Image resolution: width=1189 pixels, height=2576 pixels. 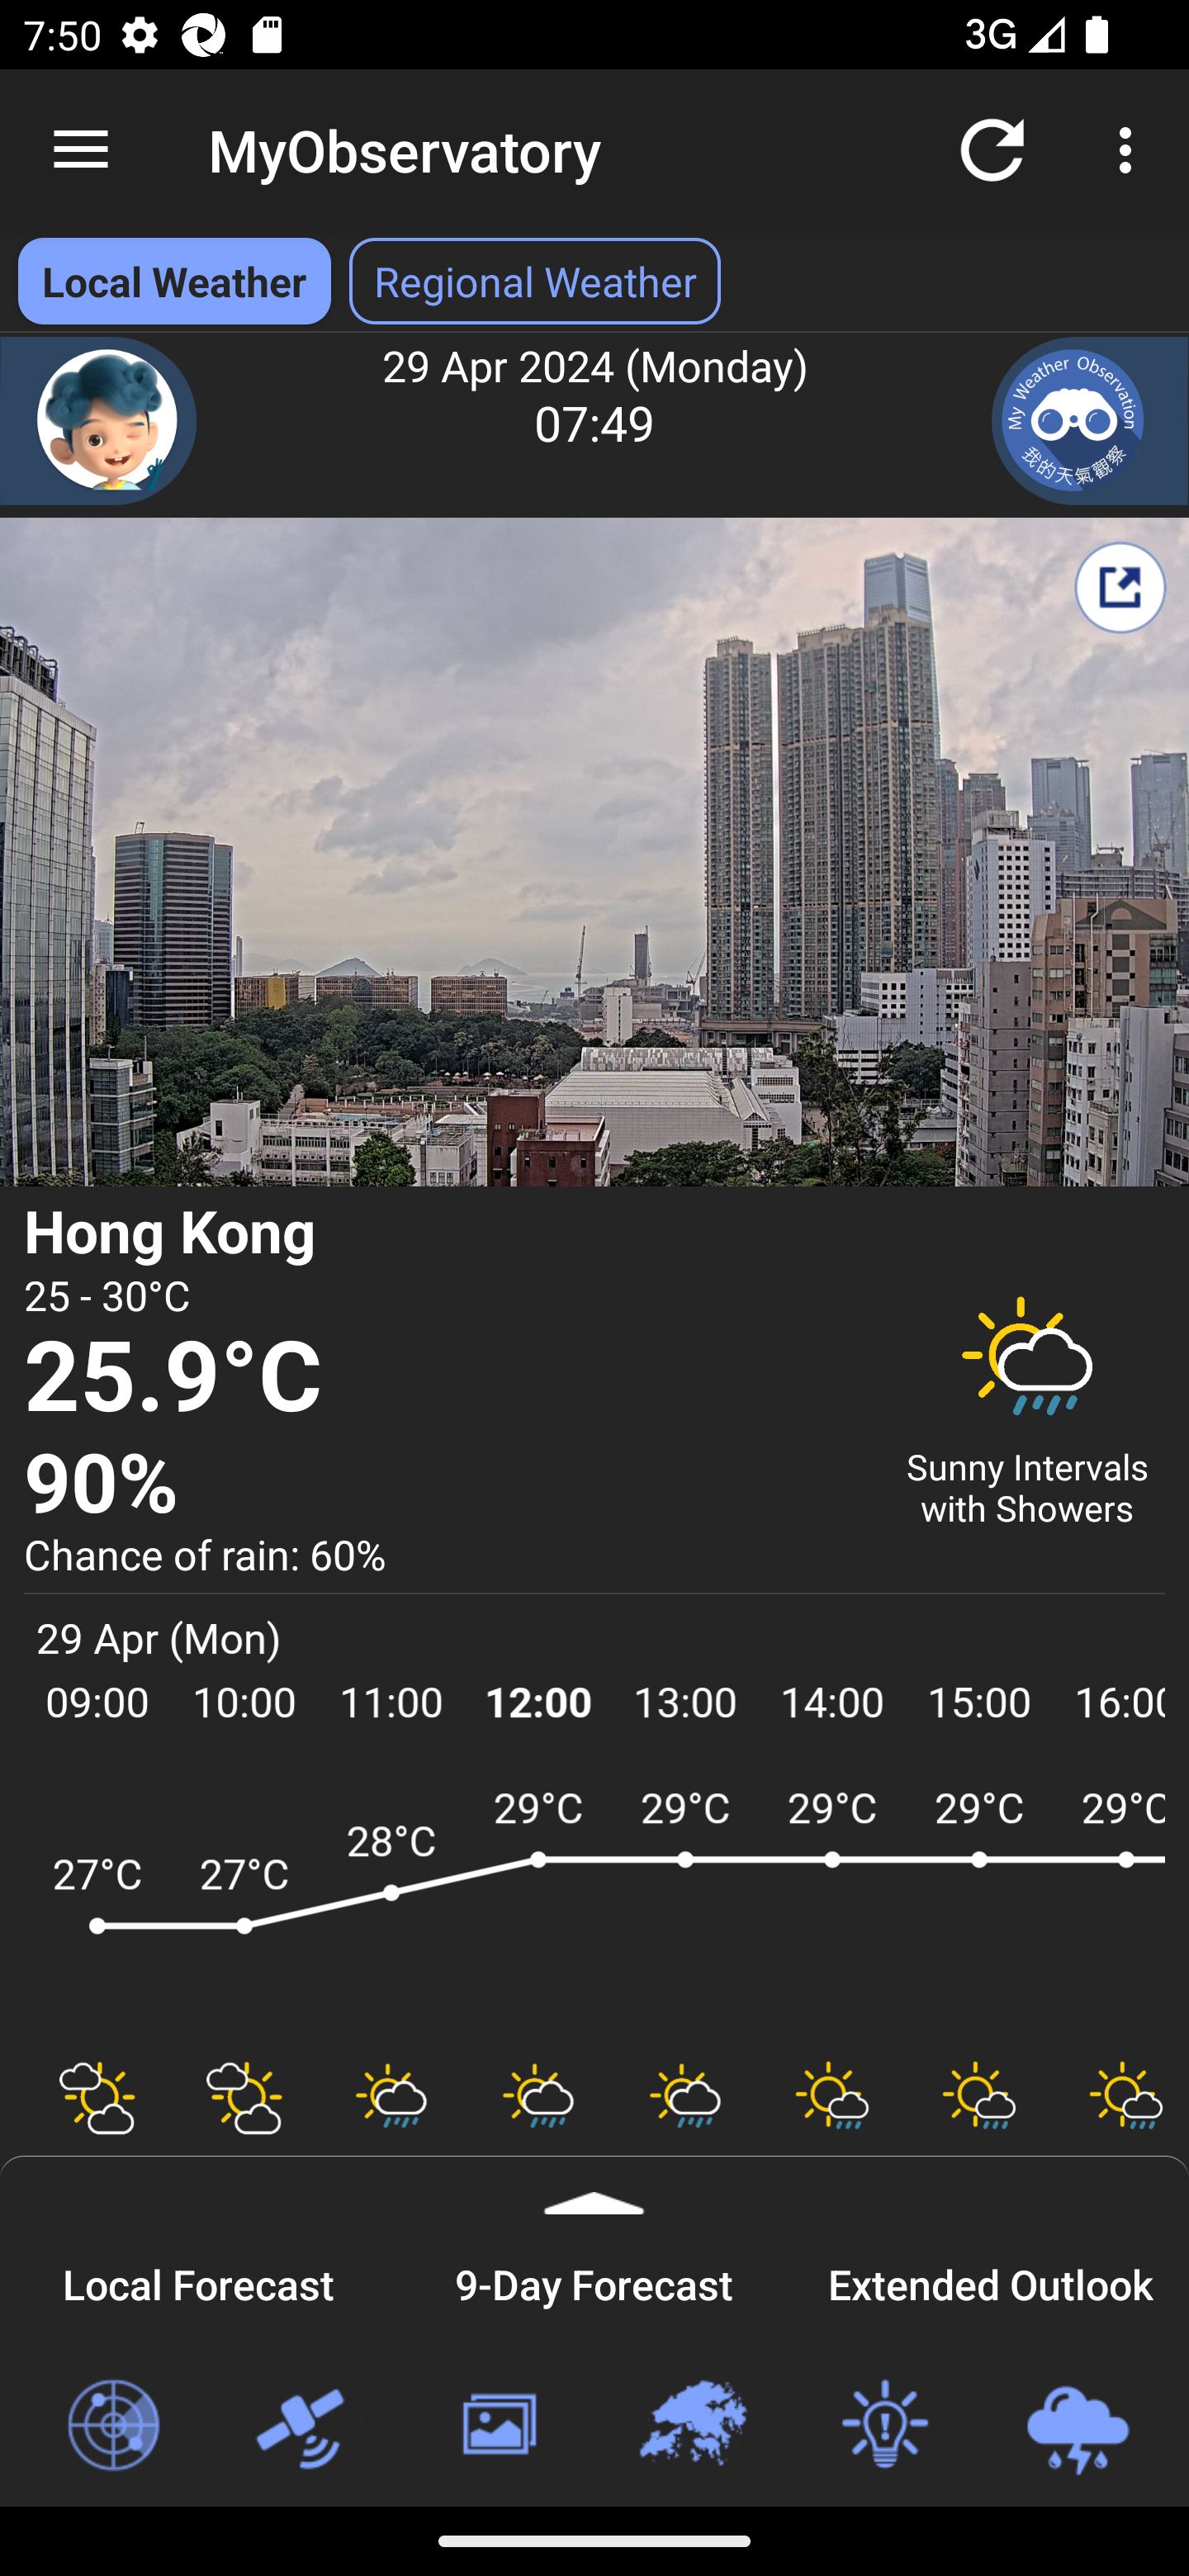 I want to click on Weather Photos, so click(x=497, y=2426).